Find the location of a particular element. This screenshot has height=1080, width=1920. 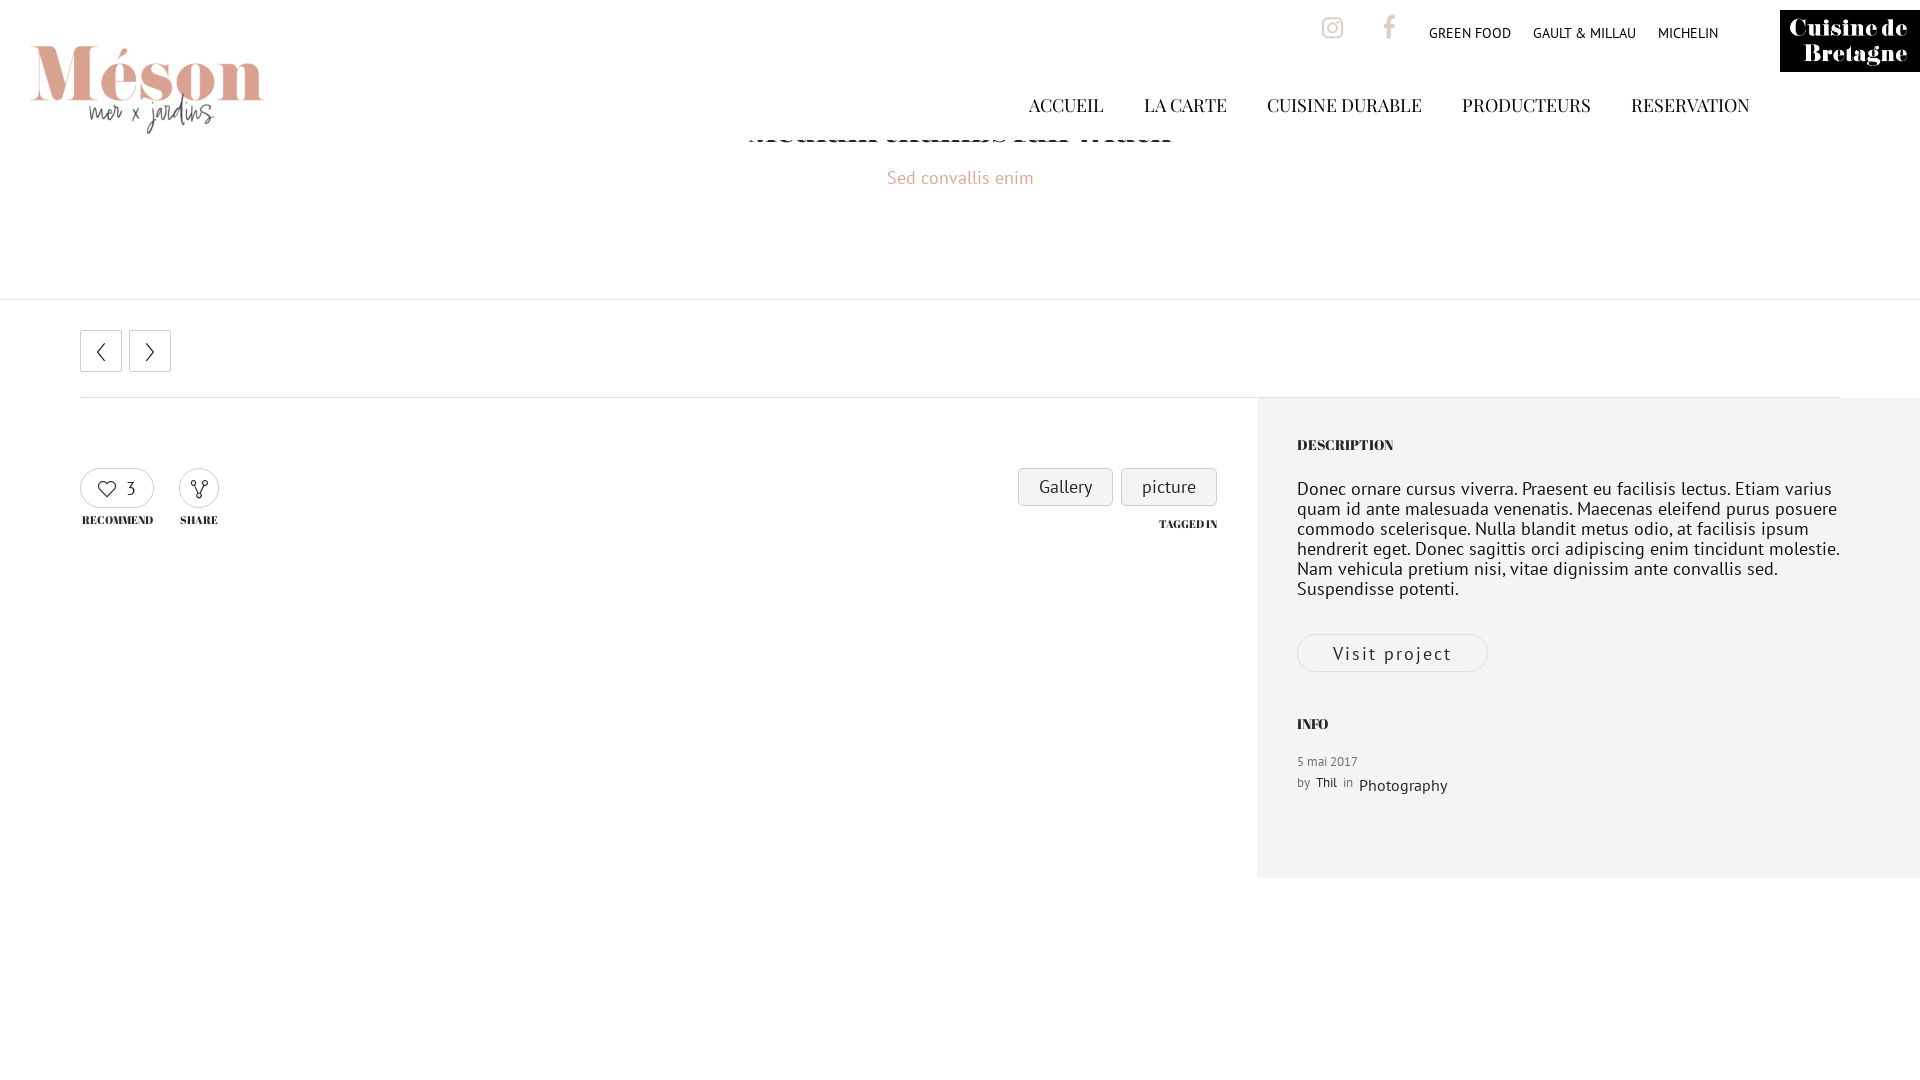

RESERVATION is located at coordinates (1690, 135).